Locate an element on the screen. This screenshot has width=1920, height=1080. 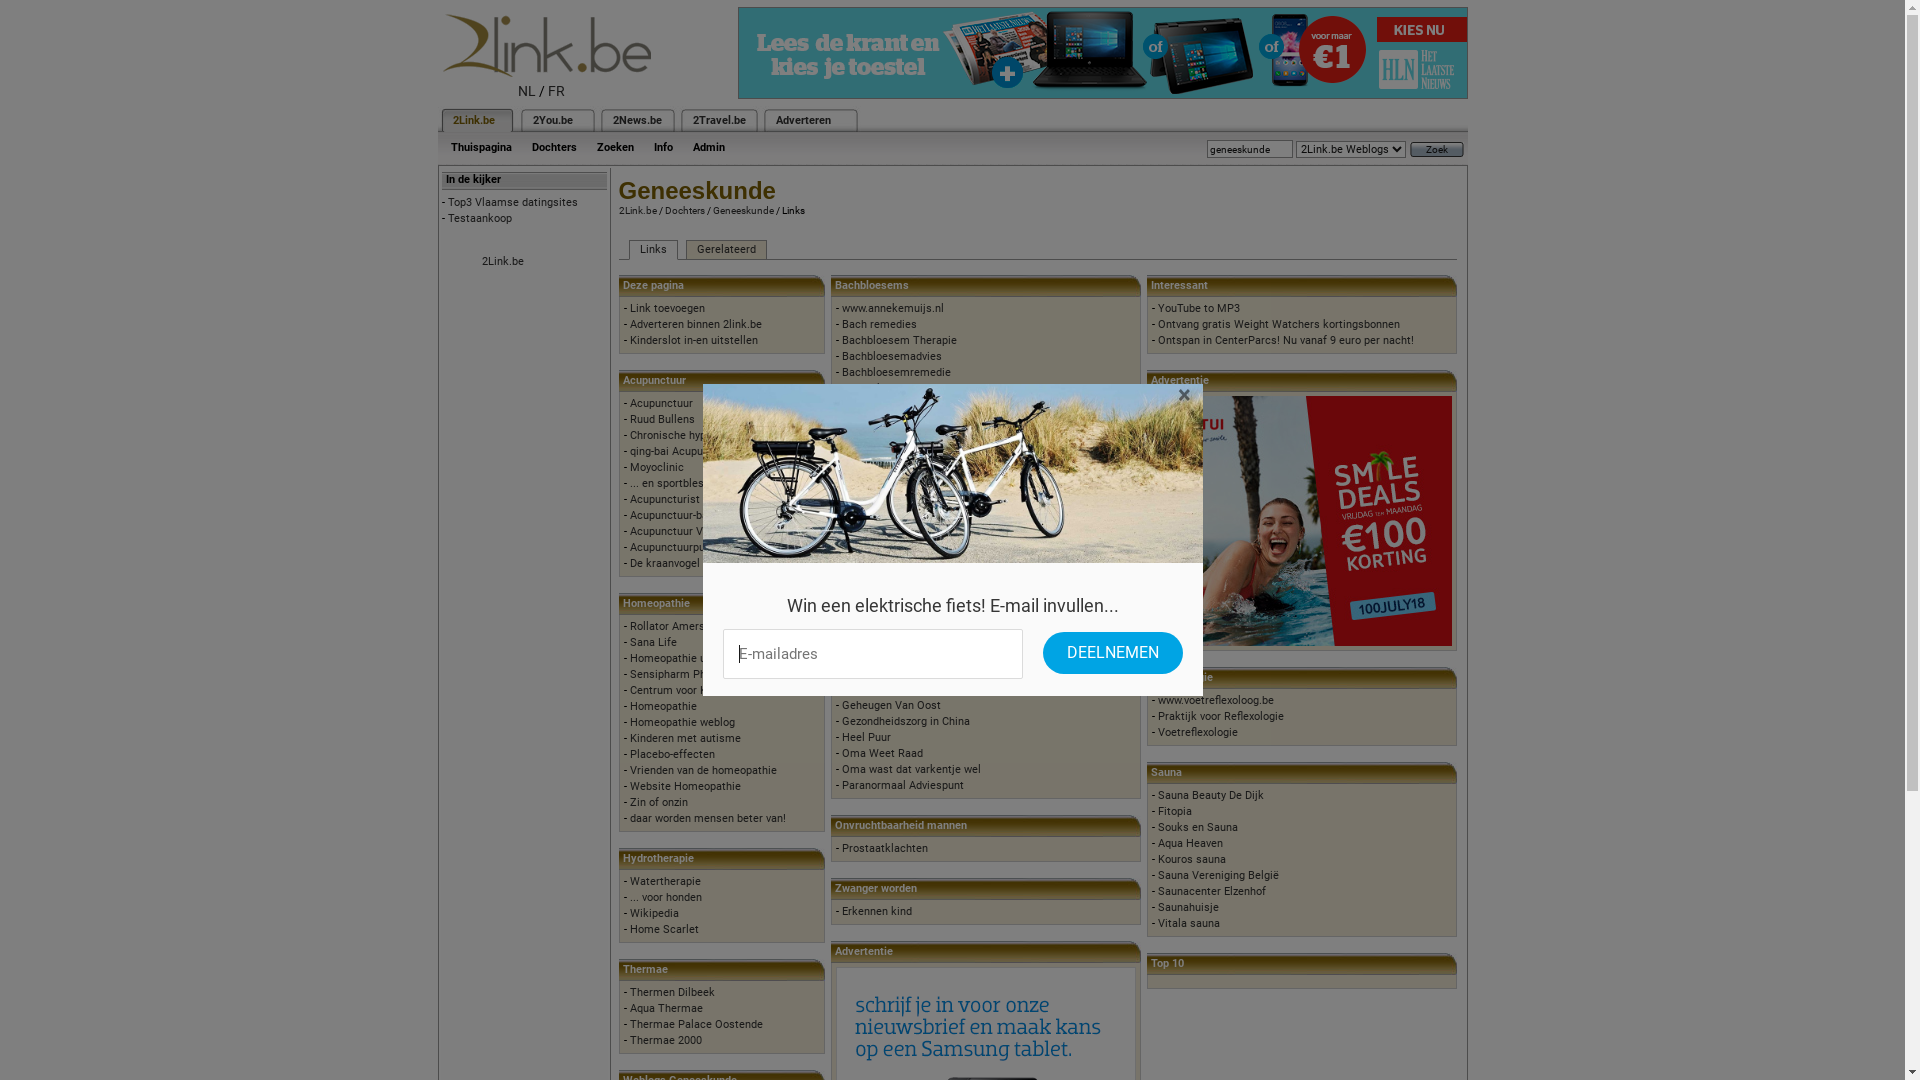
Homeopathie uitgelegd is located at coordinates (688, 658).